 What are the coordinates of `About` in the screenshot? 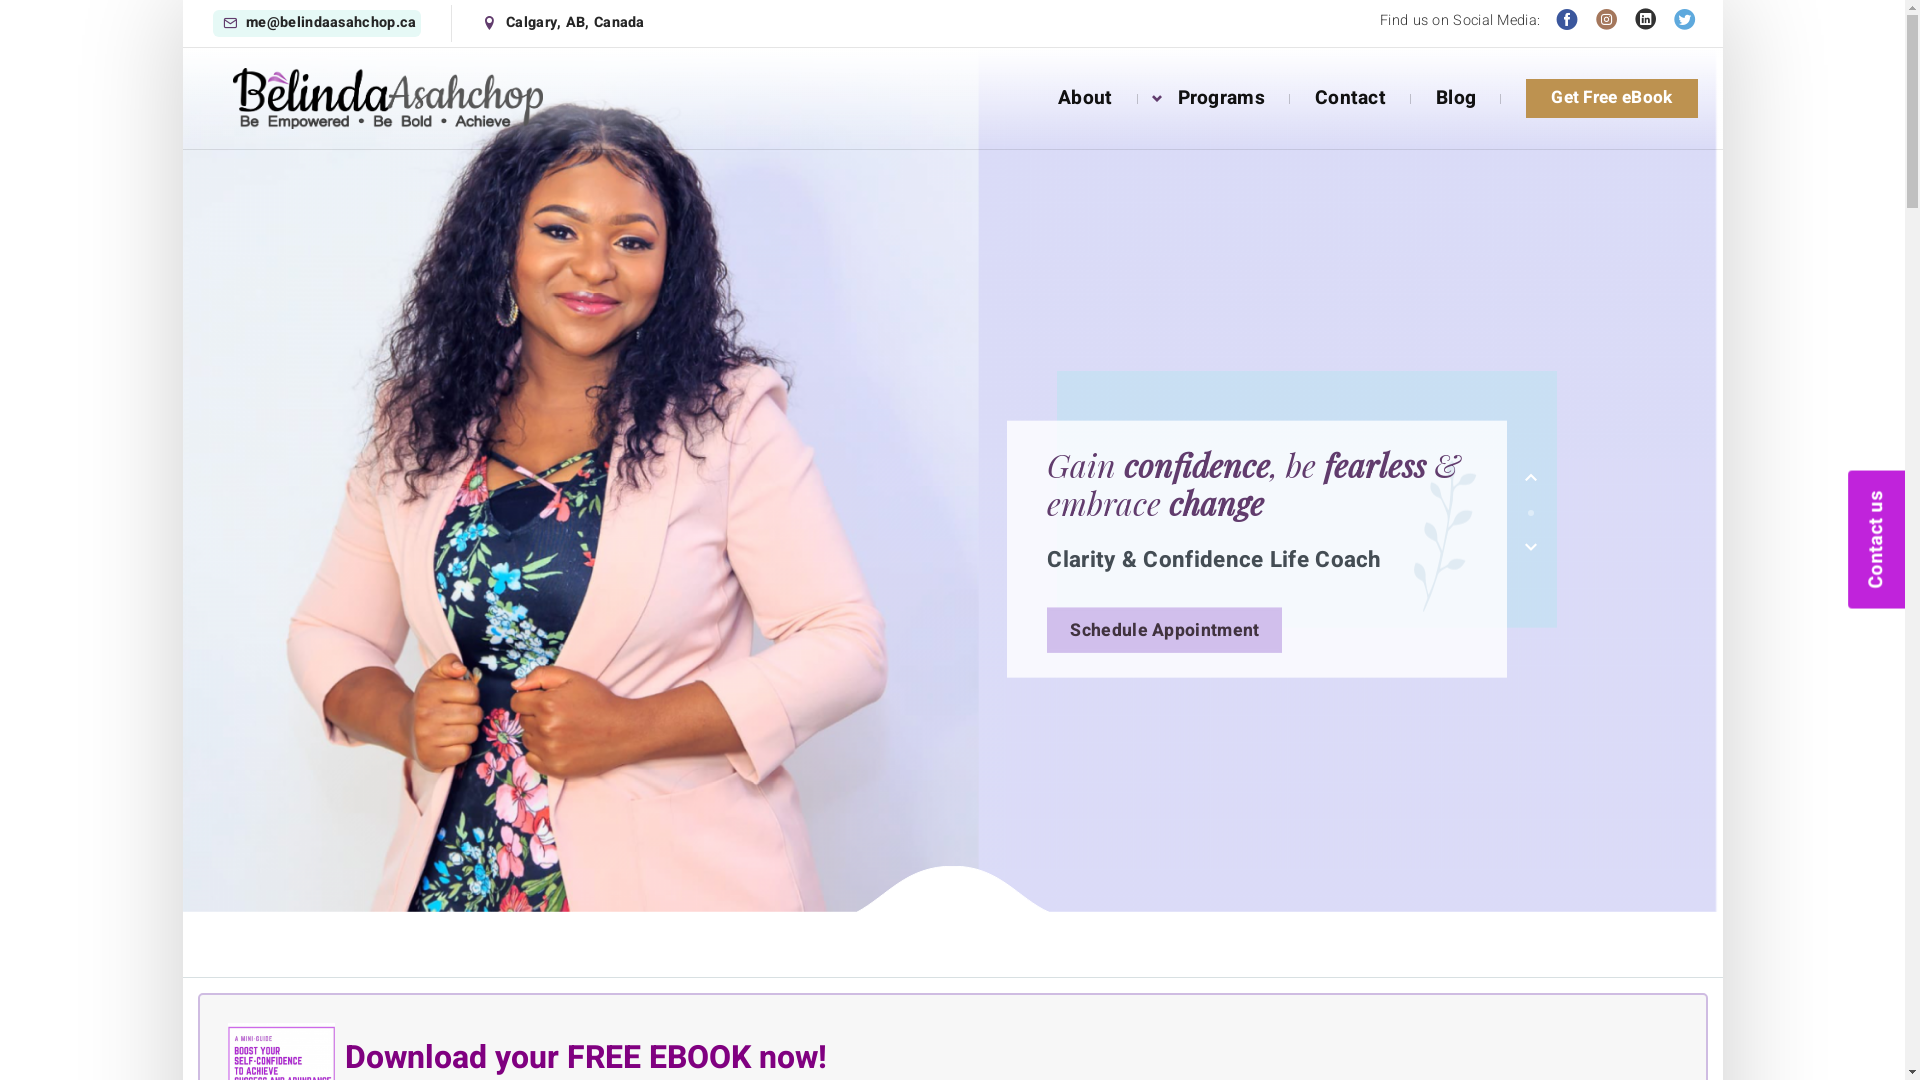 It's located at (1086, 98).